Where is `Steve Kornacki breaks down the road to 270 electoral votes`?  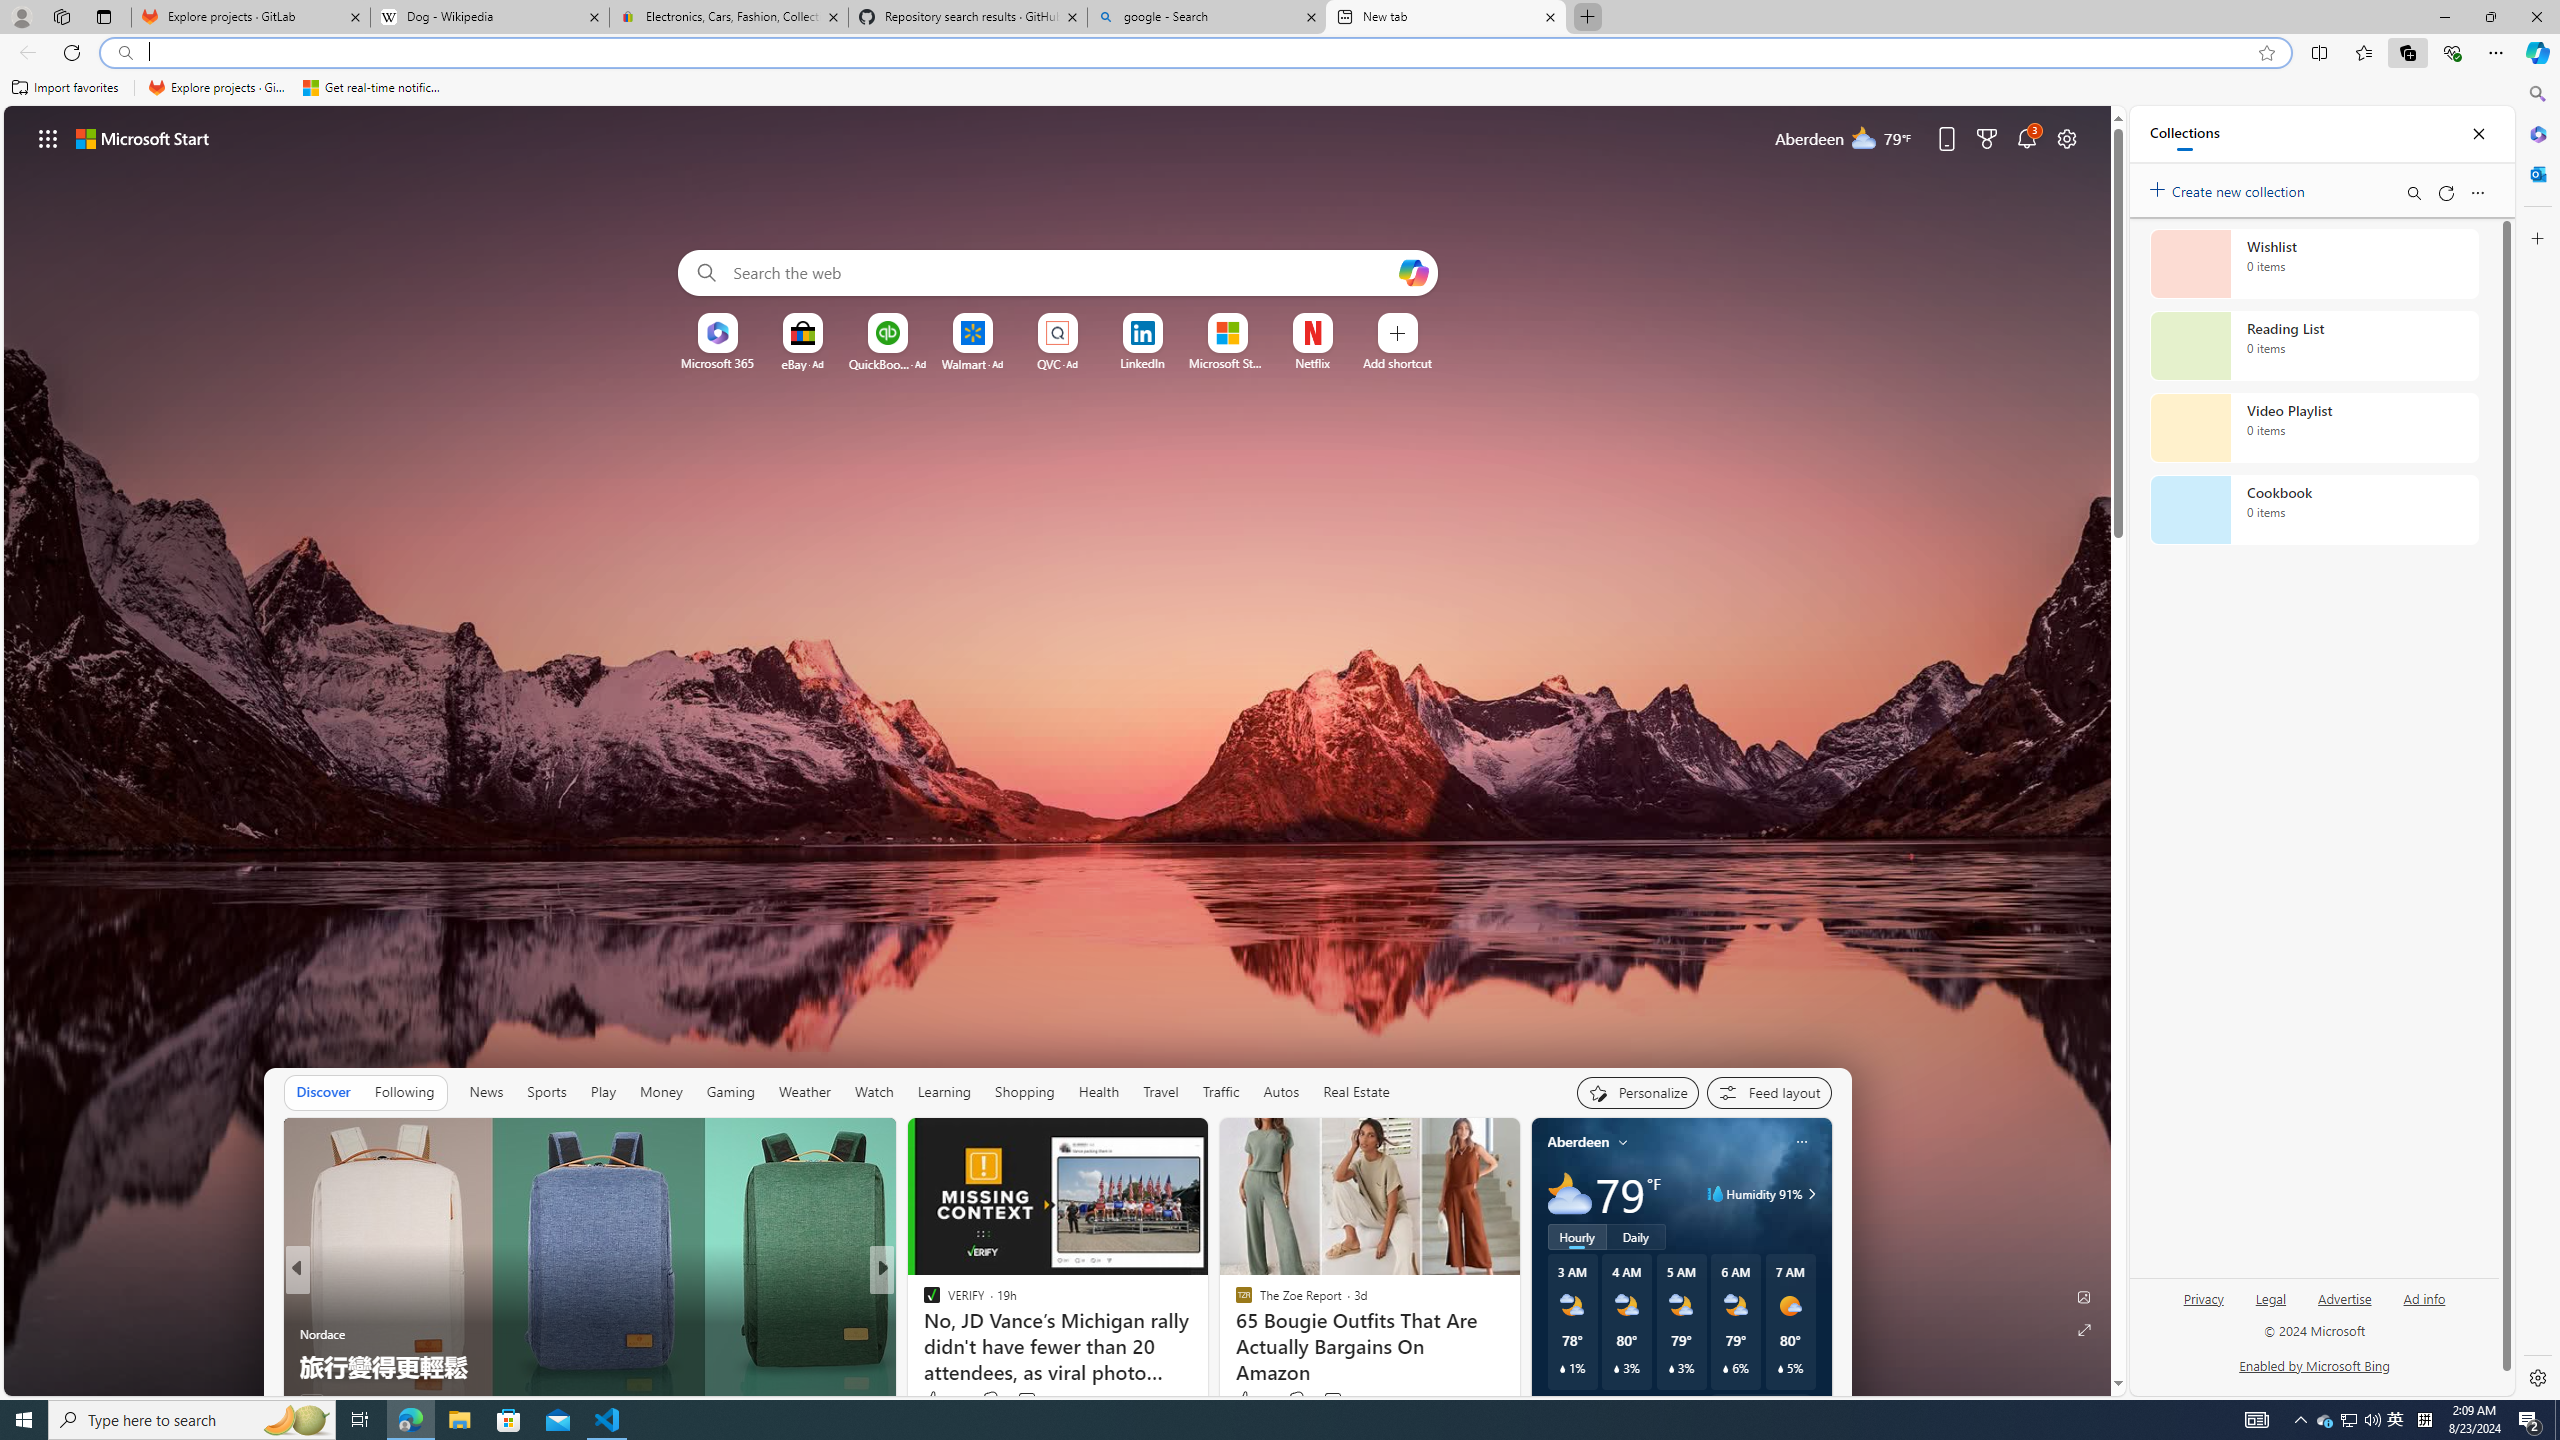 Steve Kornacki breaks down the road to 270 electoral votes is located at coordinates (1204, 1350).